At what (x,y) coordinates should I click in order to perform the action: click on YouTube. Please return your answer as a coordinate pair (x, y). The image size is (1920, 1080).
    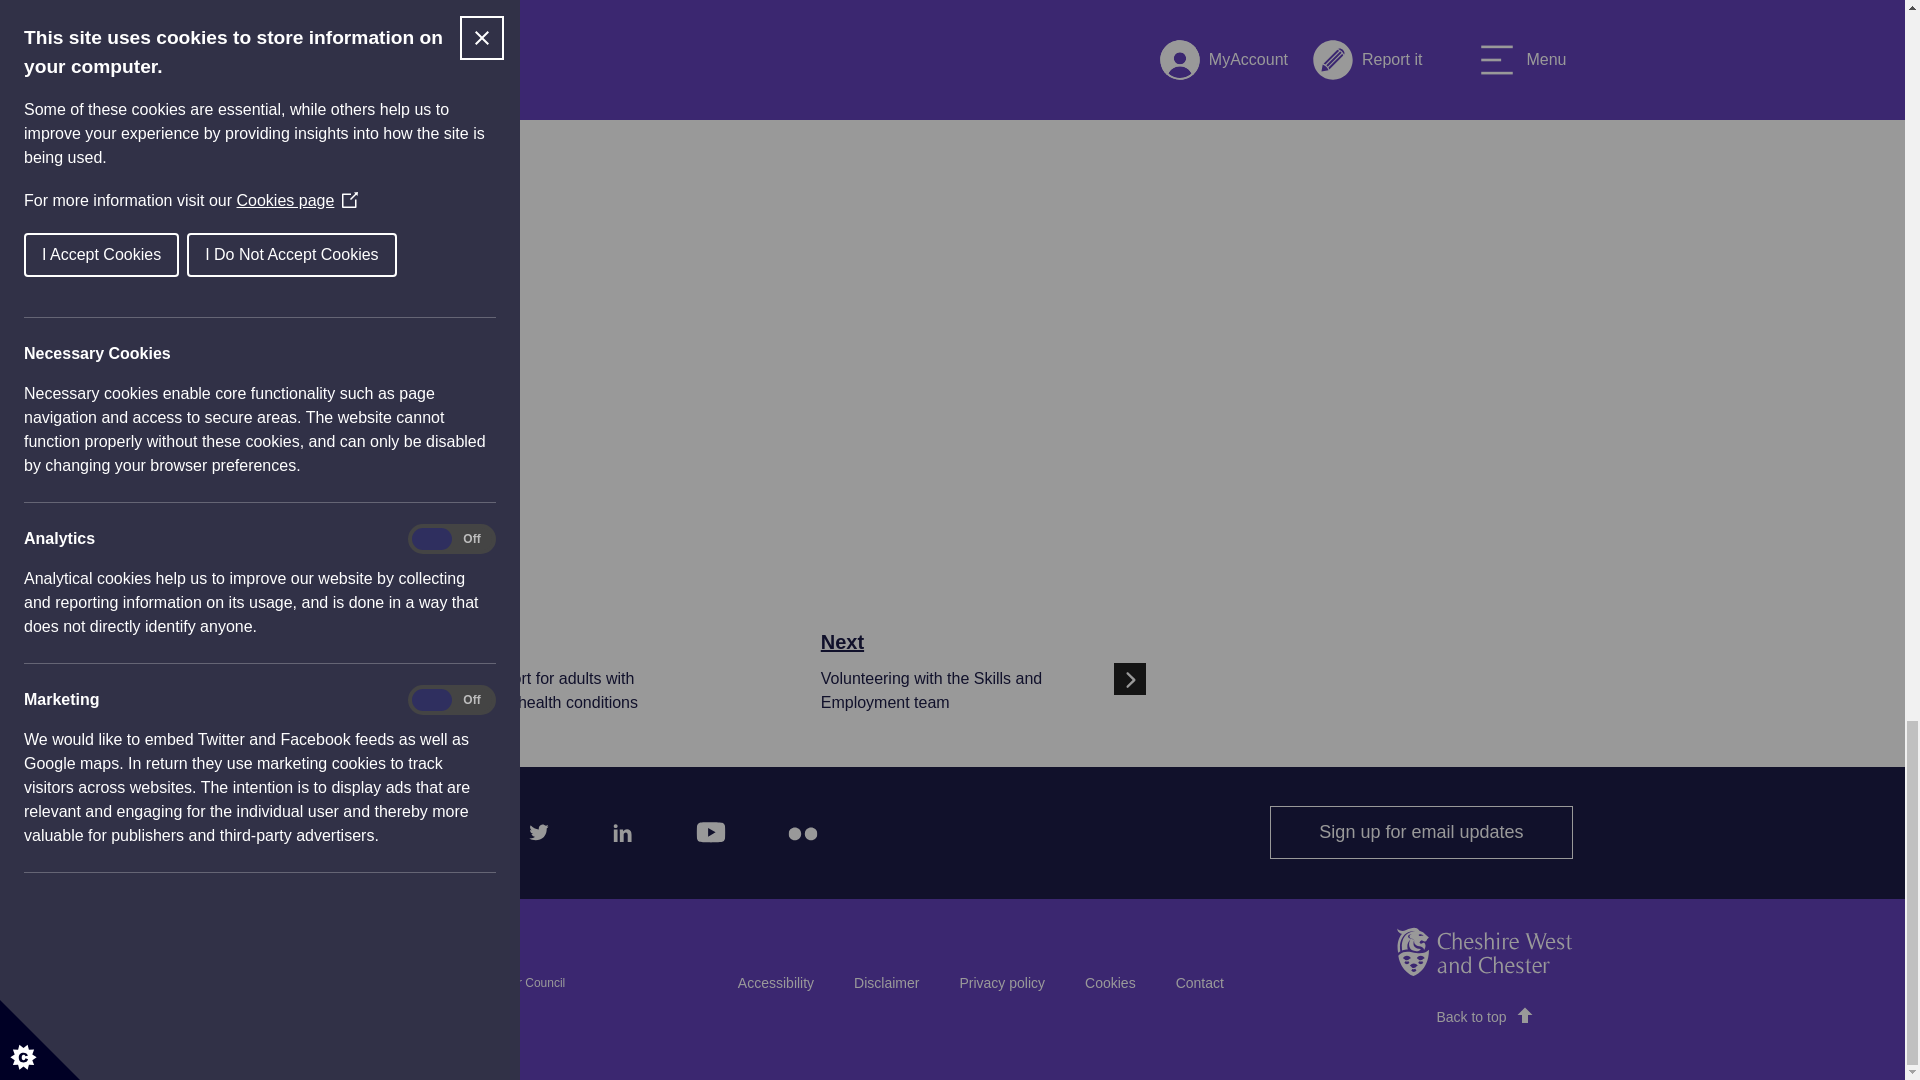
    Looking at the image, I should click on (704, 827).